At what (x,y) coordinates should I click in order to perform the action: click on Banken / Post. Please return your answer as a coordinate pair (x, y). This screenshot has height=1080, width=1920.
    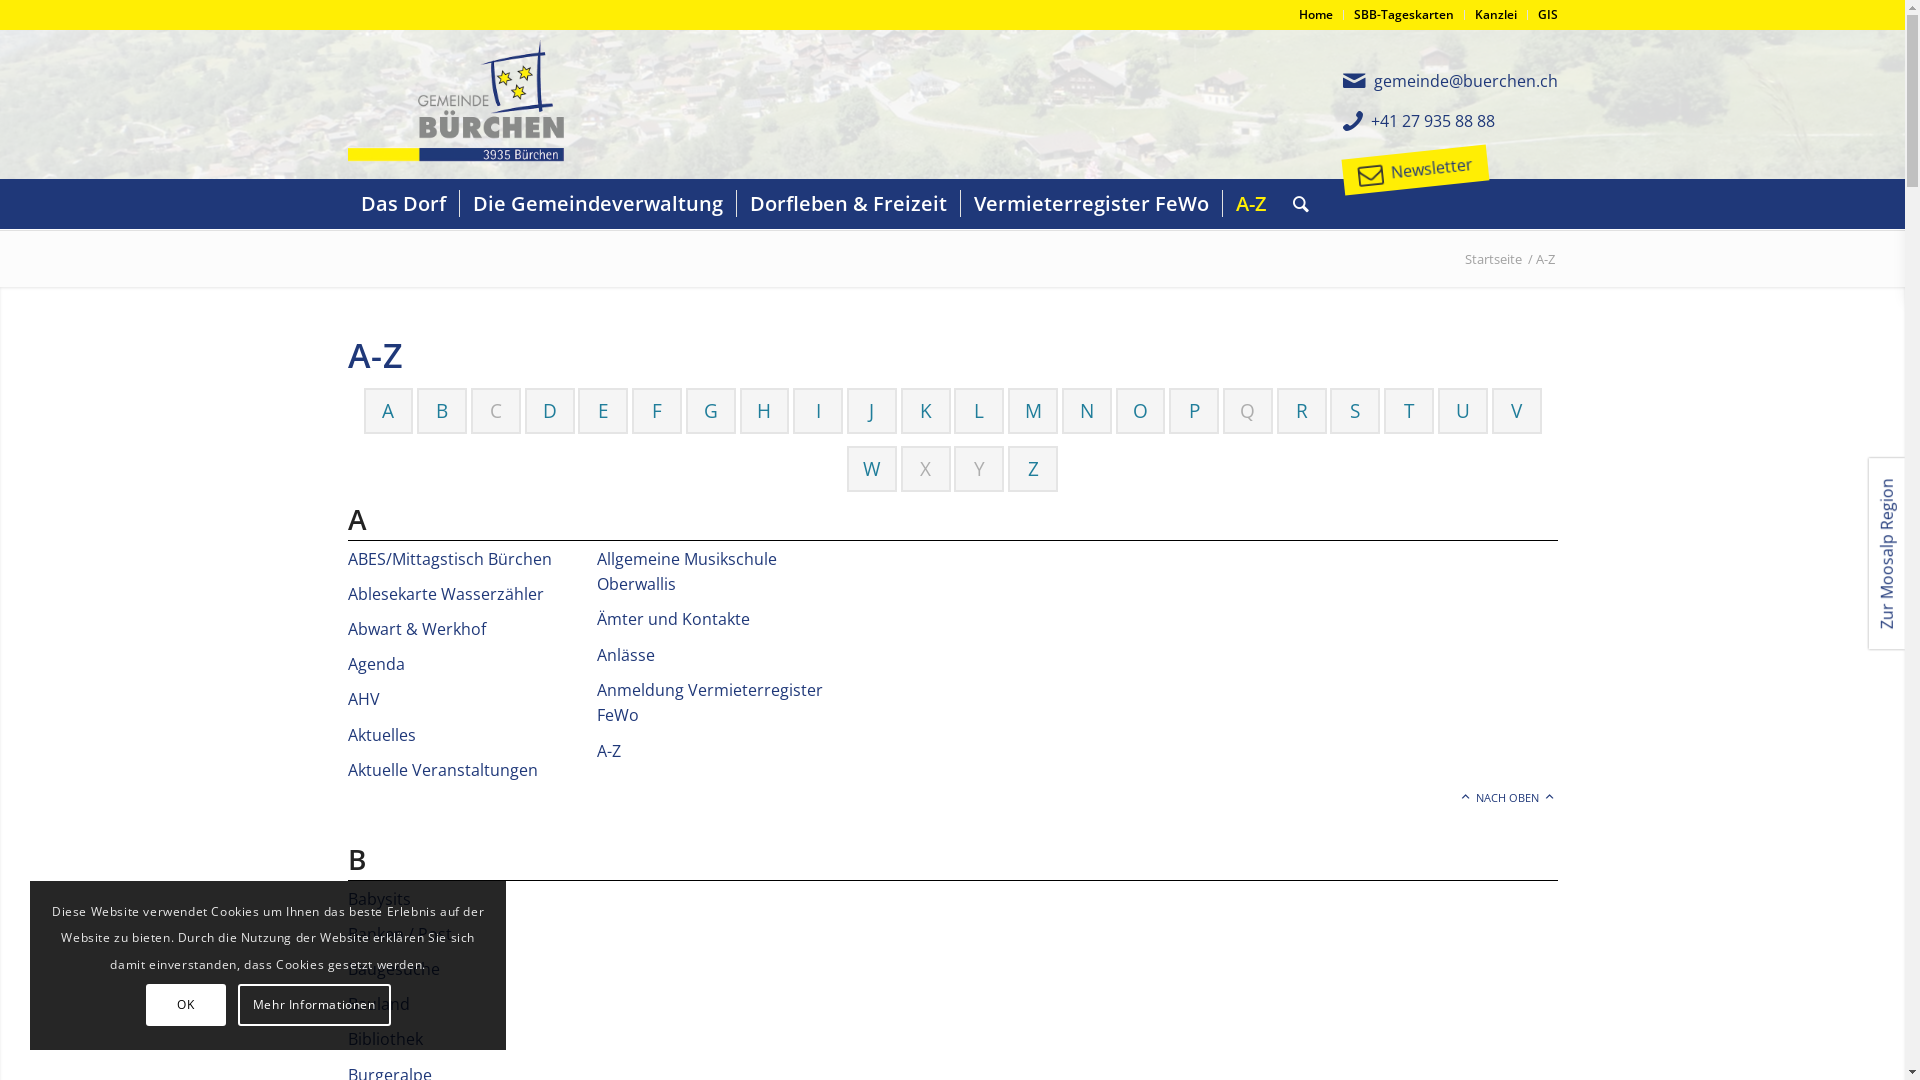
    Looking at the image, I should click on (400, 934).